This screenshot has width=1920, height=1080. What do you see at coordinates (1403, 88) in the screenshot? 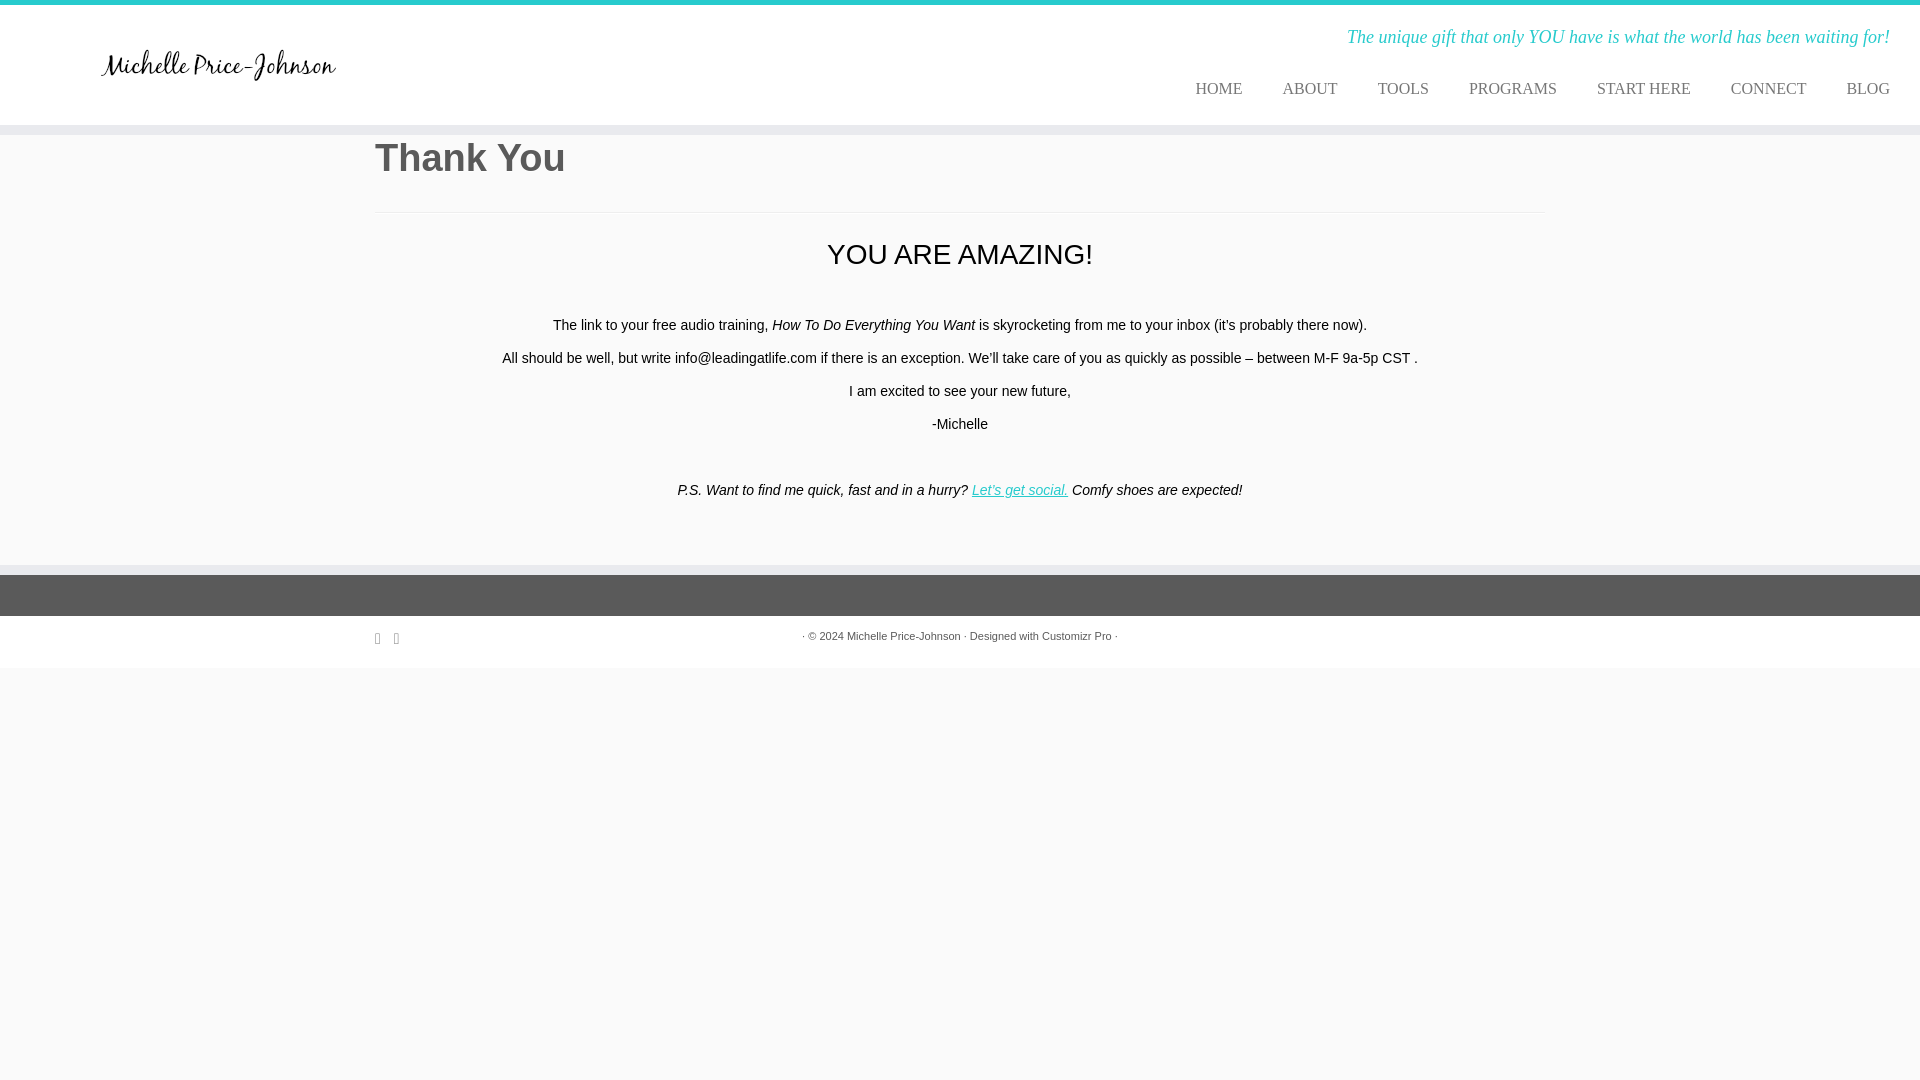
I see `TOOLS` at bounding box center [1403, 88].